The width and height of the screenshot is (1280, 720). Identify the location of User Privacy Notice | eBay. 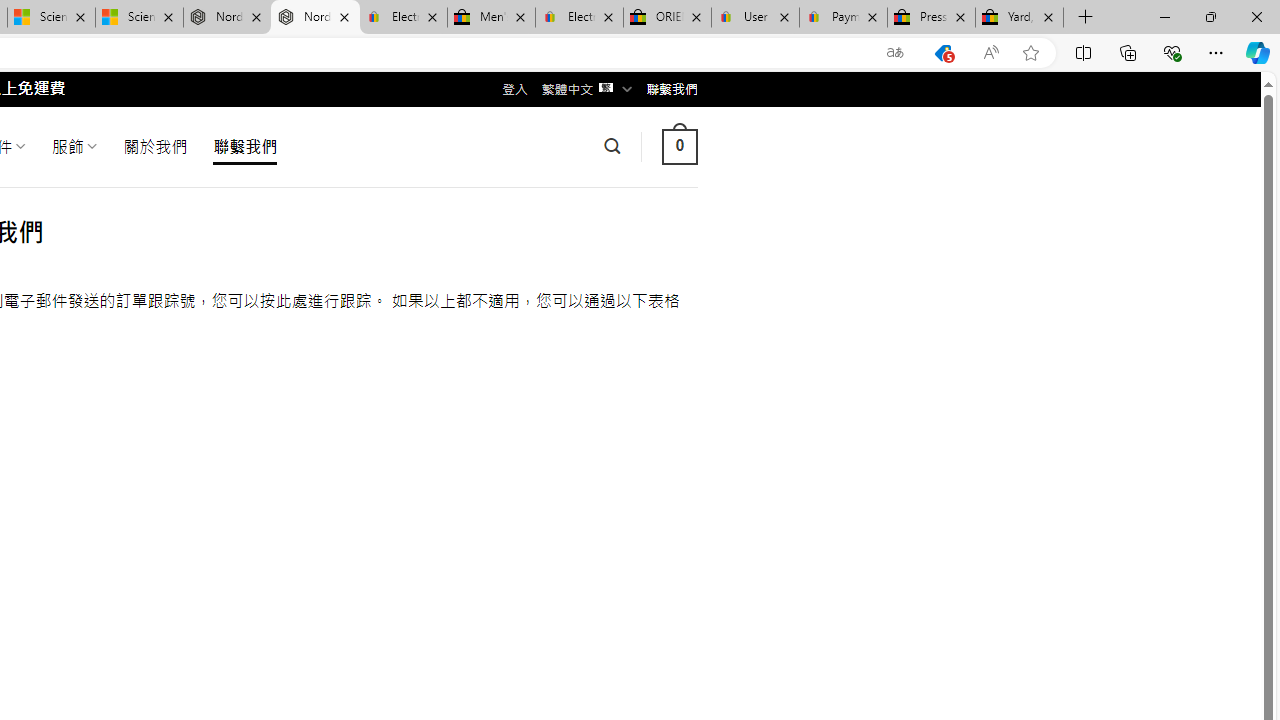
(754, 18).